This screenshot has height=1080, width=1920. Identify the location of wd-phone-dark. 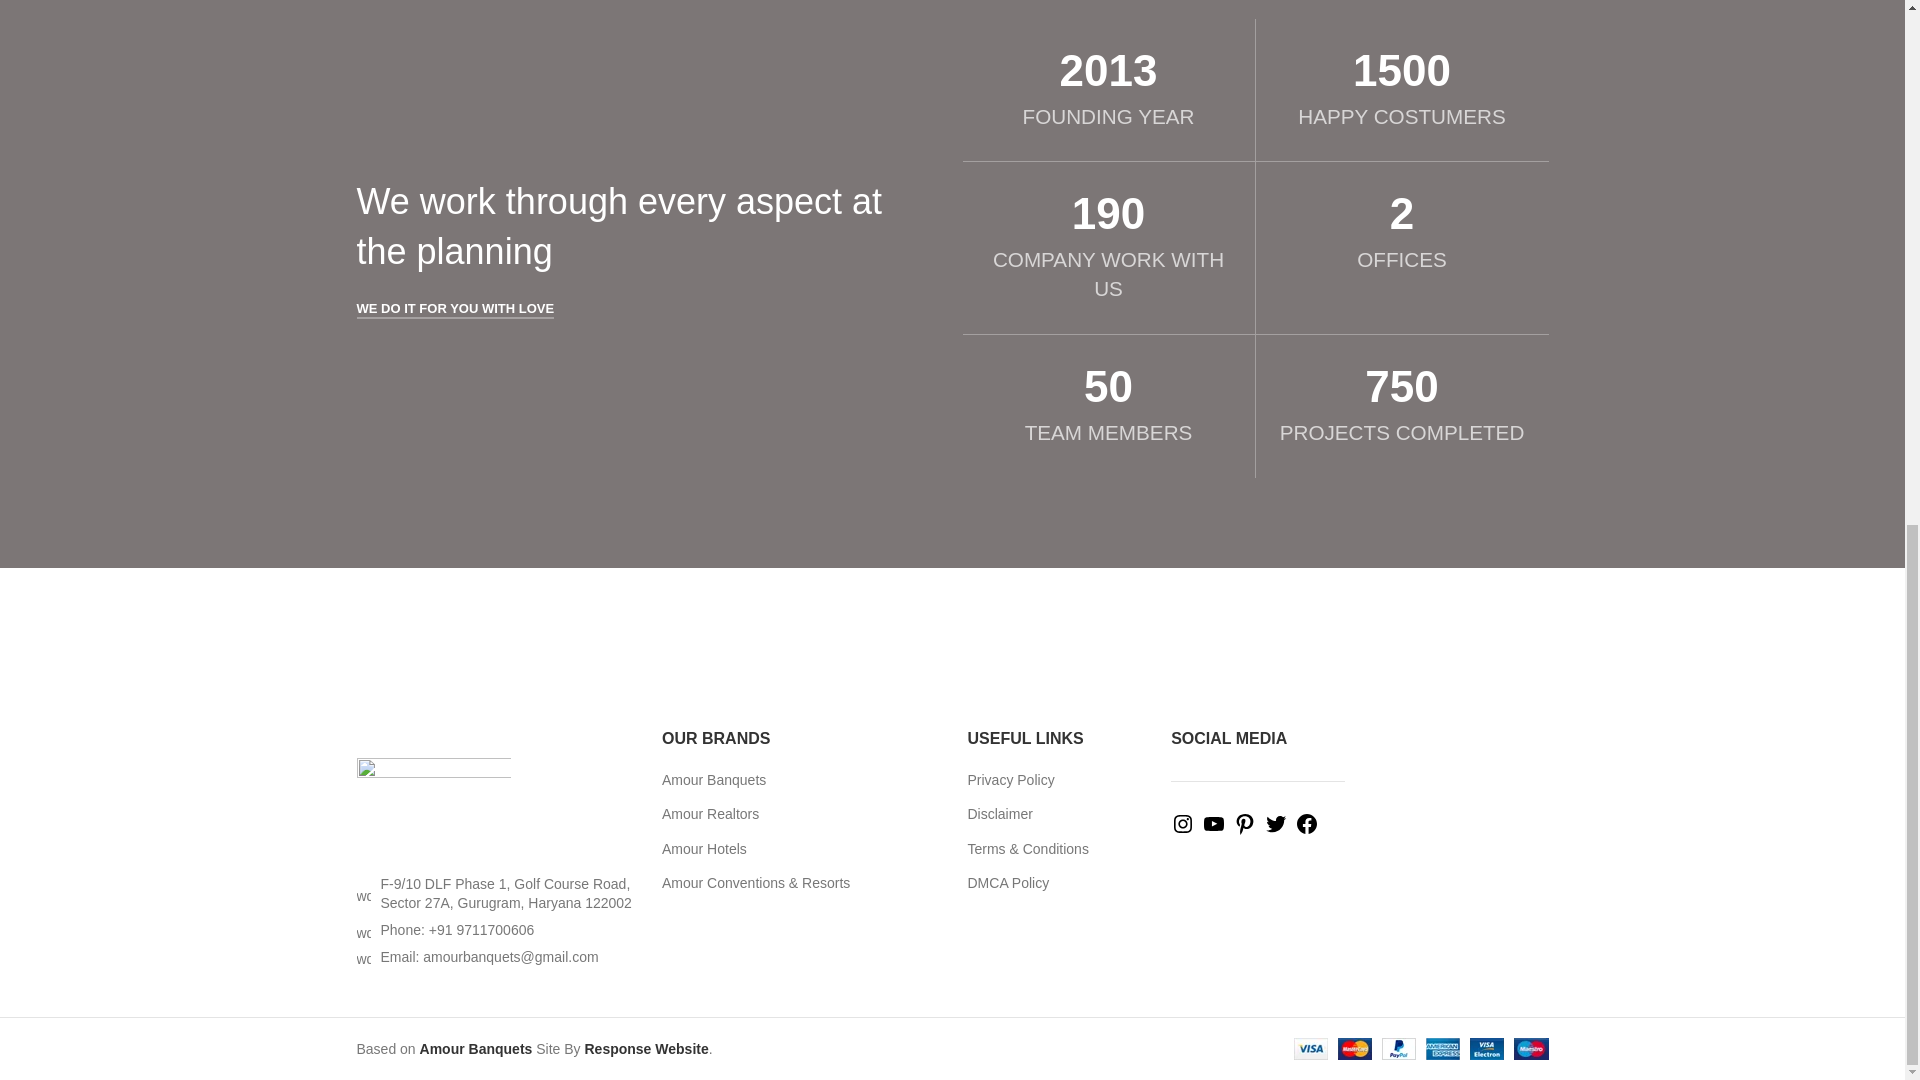
(362, 931).